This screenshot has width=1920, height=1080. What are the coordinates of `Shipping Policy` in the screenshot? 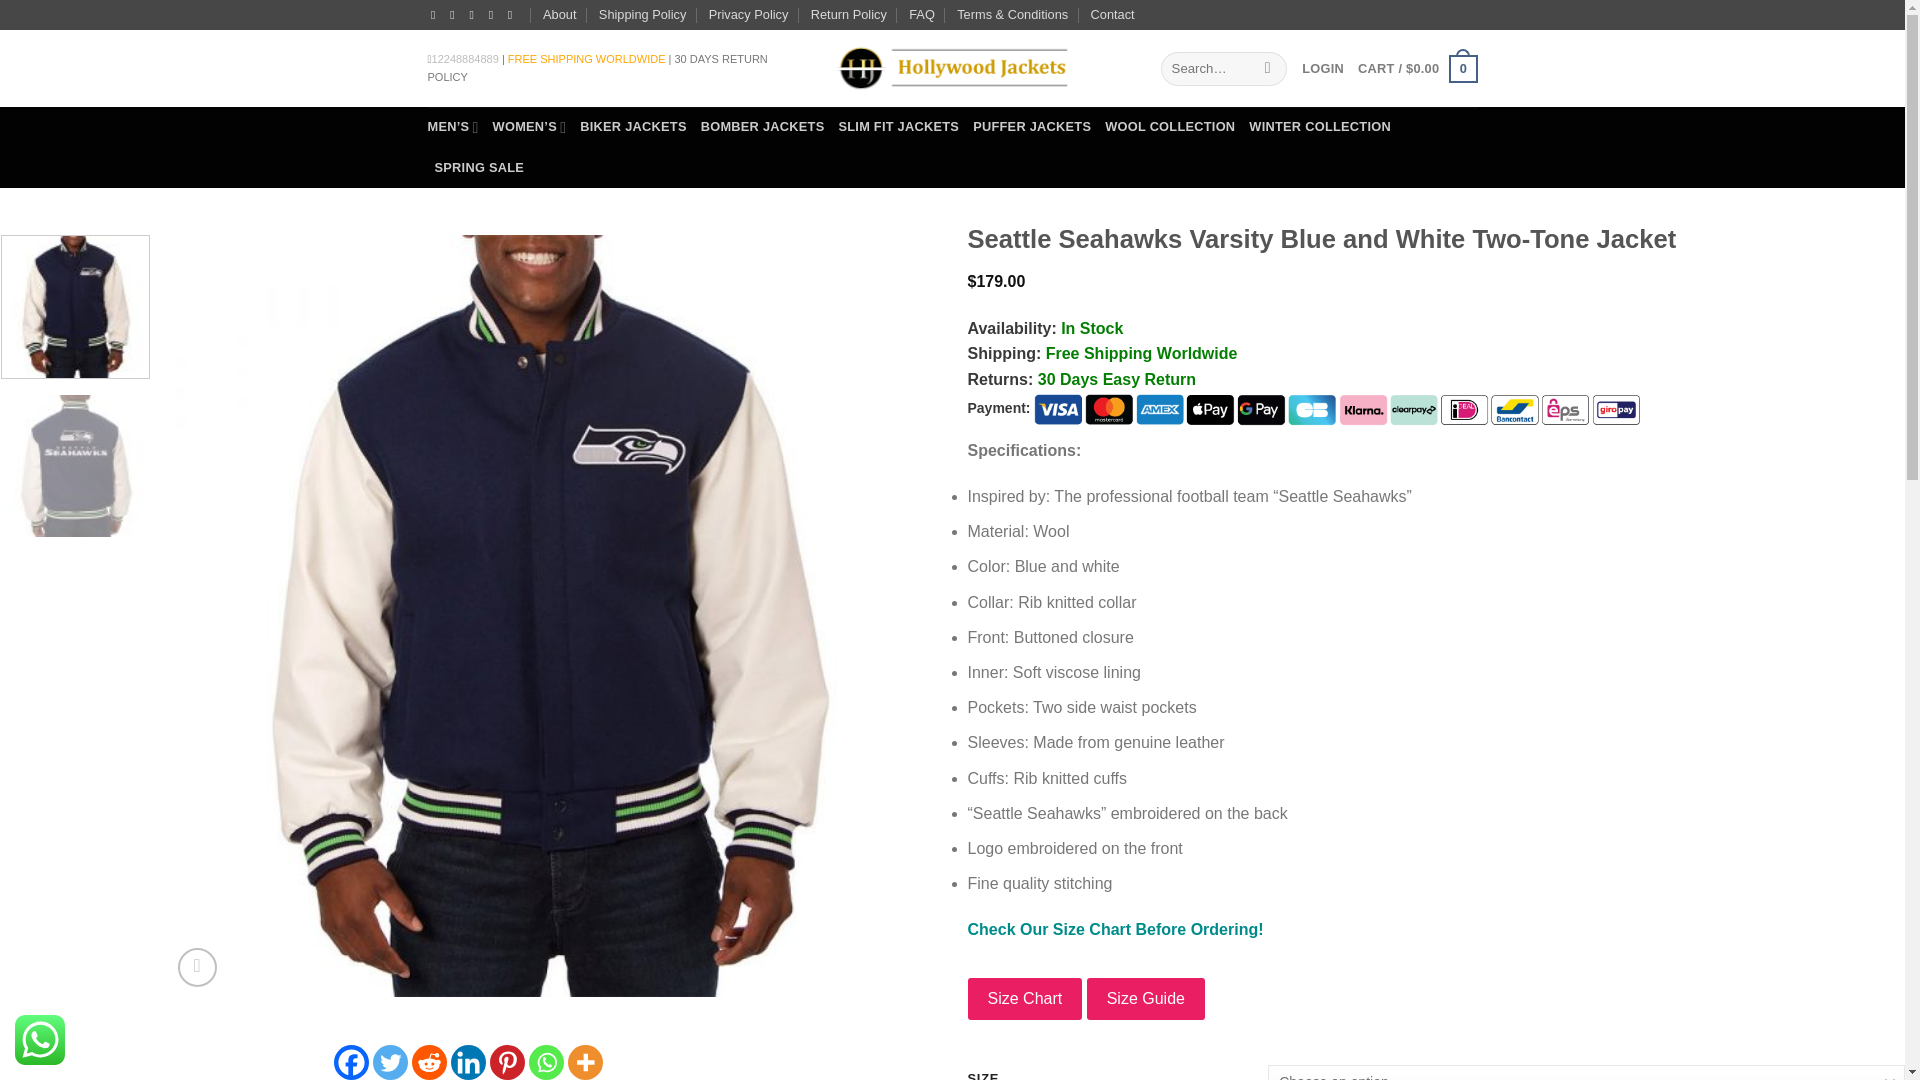 It's located at (643, 15).